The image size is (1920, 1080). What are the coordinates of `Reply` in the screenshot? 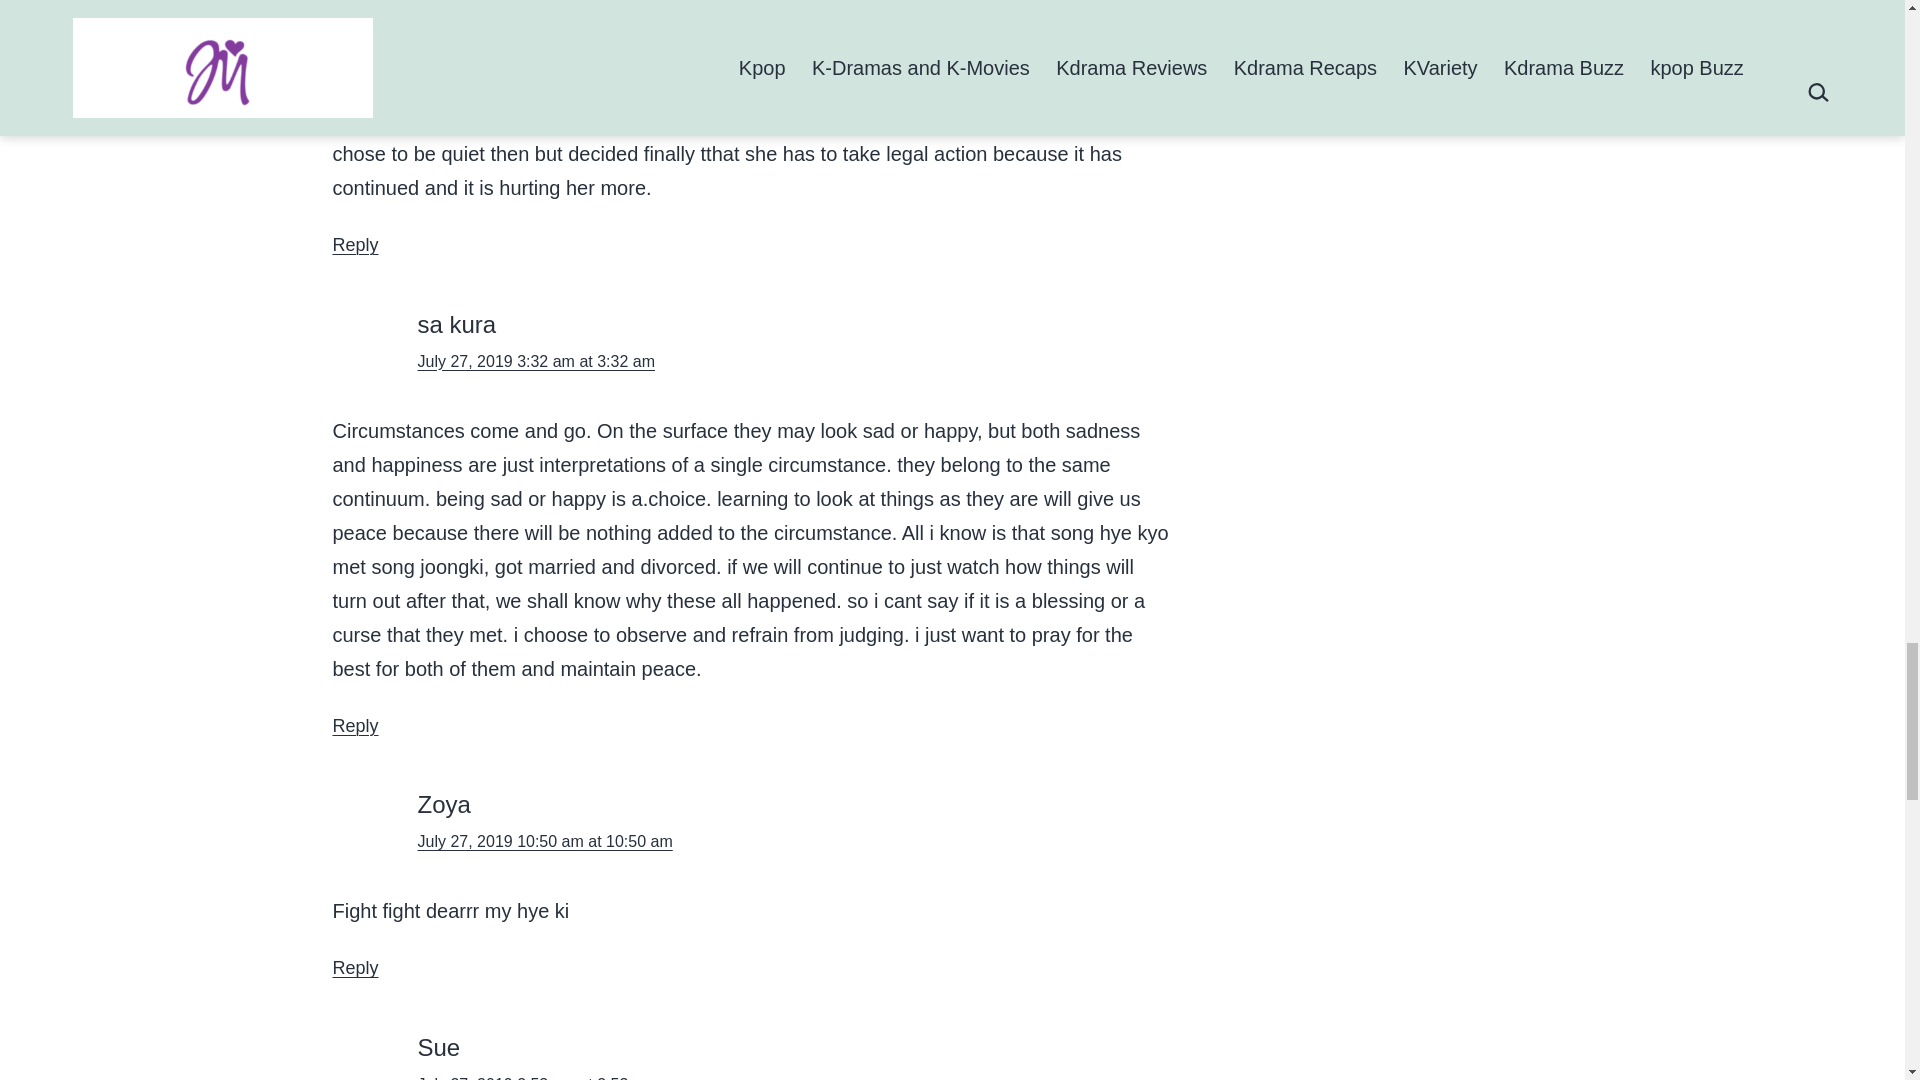 It's located at (355, 968).